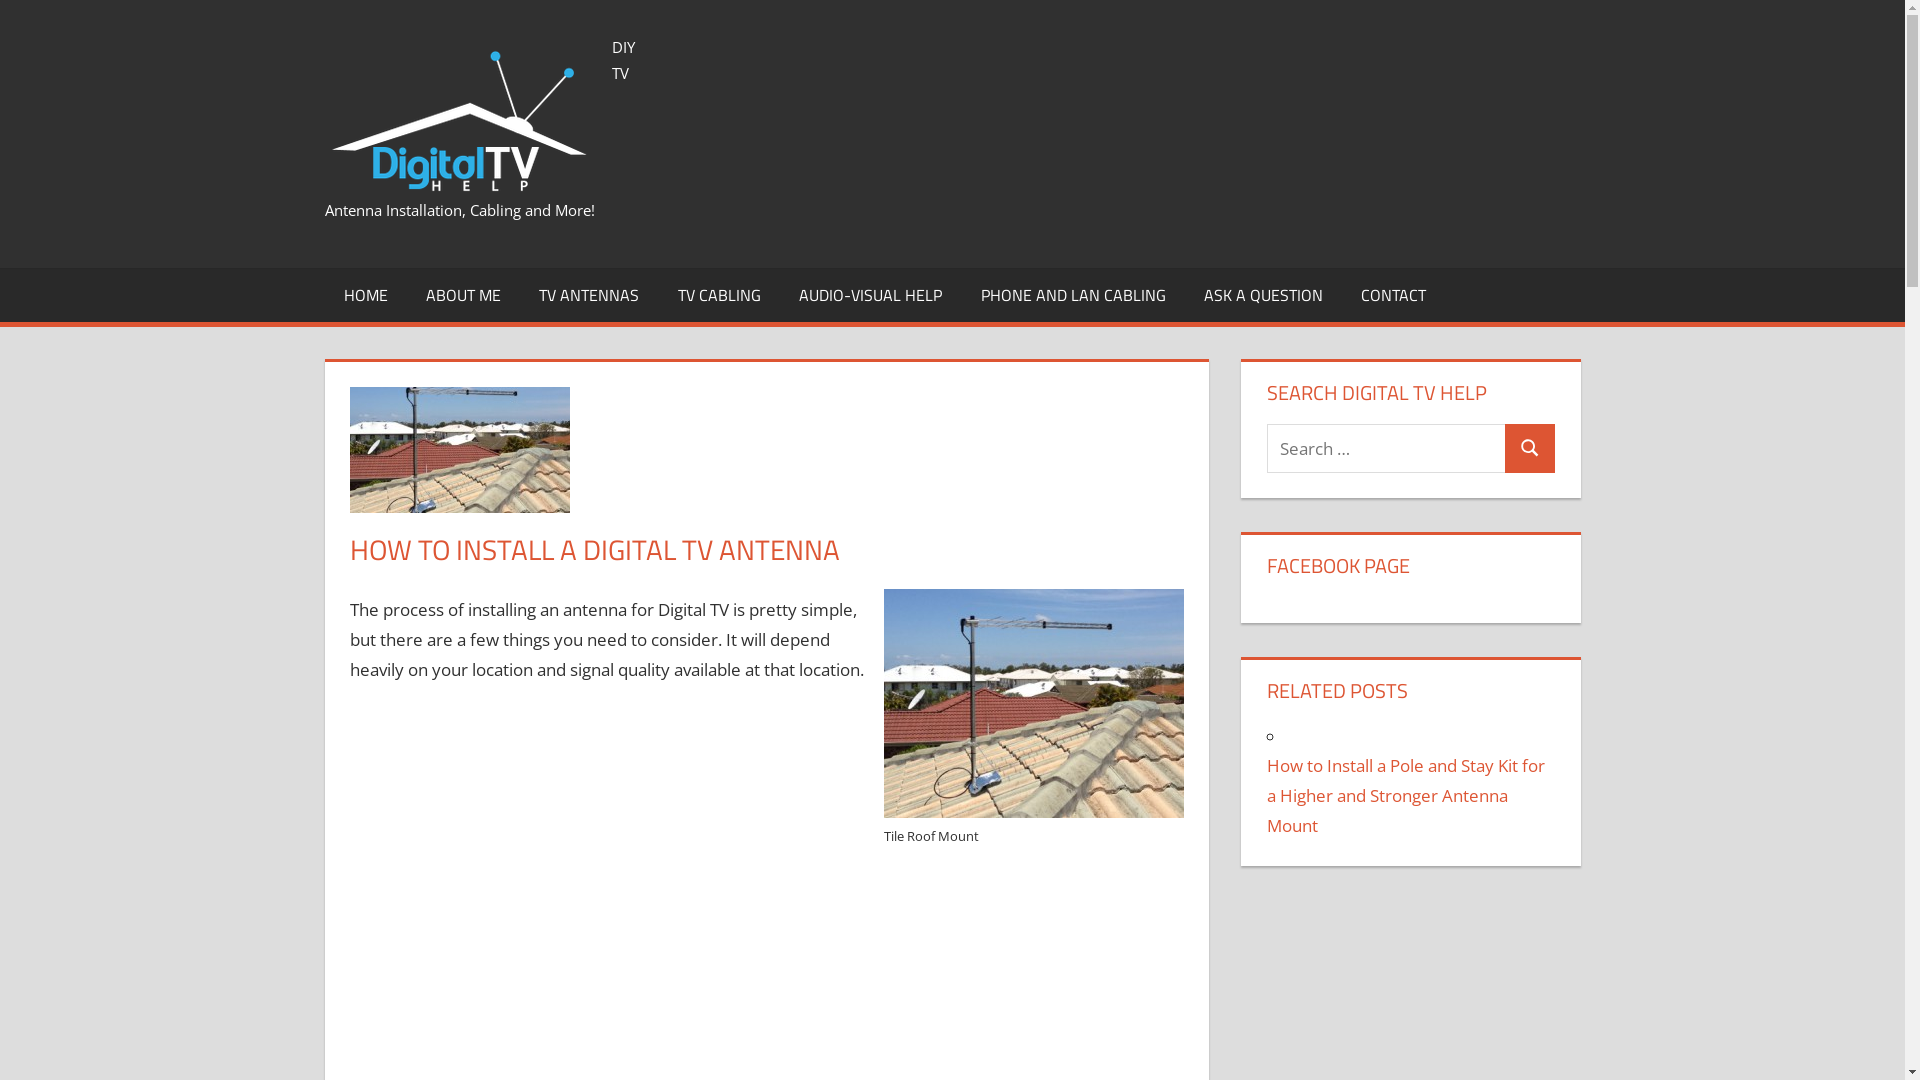  Describe the element at coordinates (1072, 295) in the screenshot. I see `PHONE AND LAN CABLING` at that location.